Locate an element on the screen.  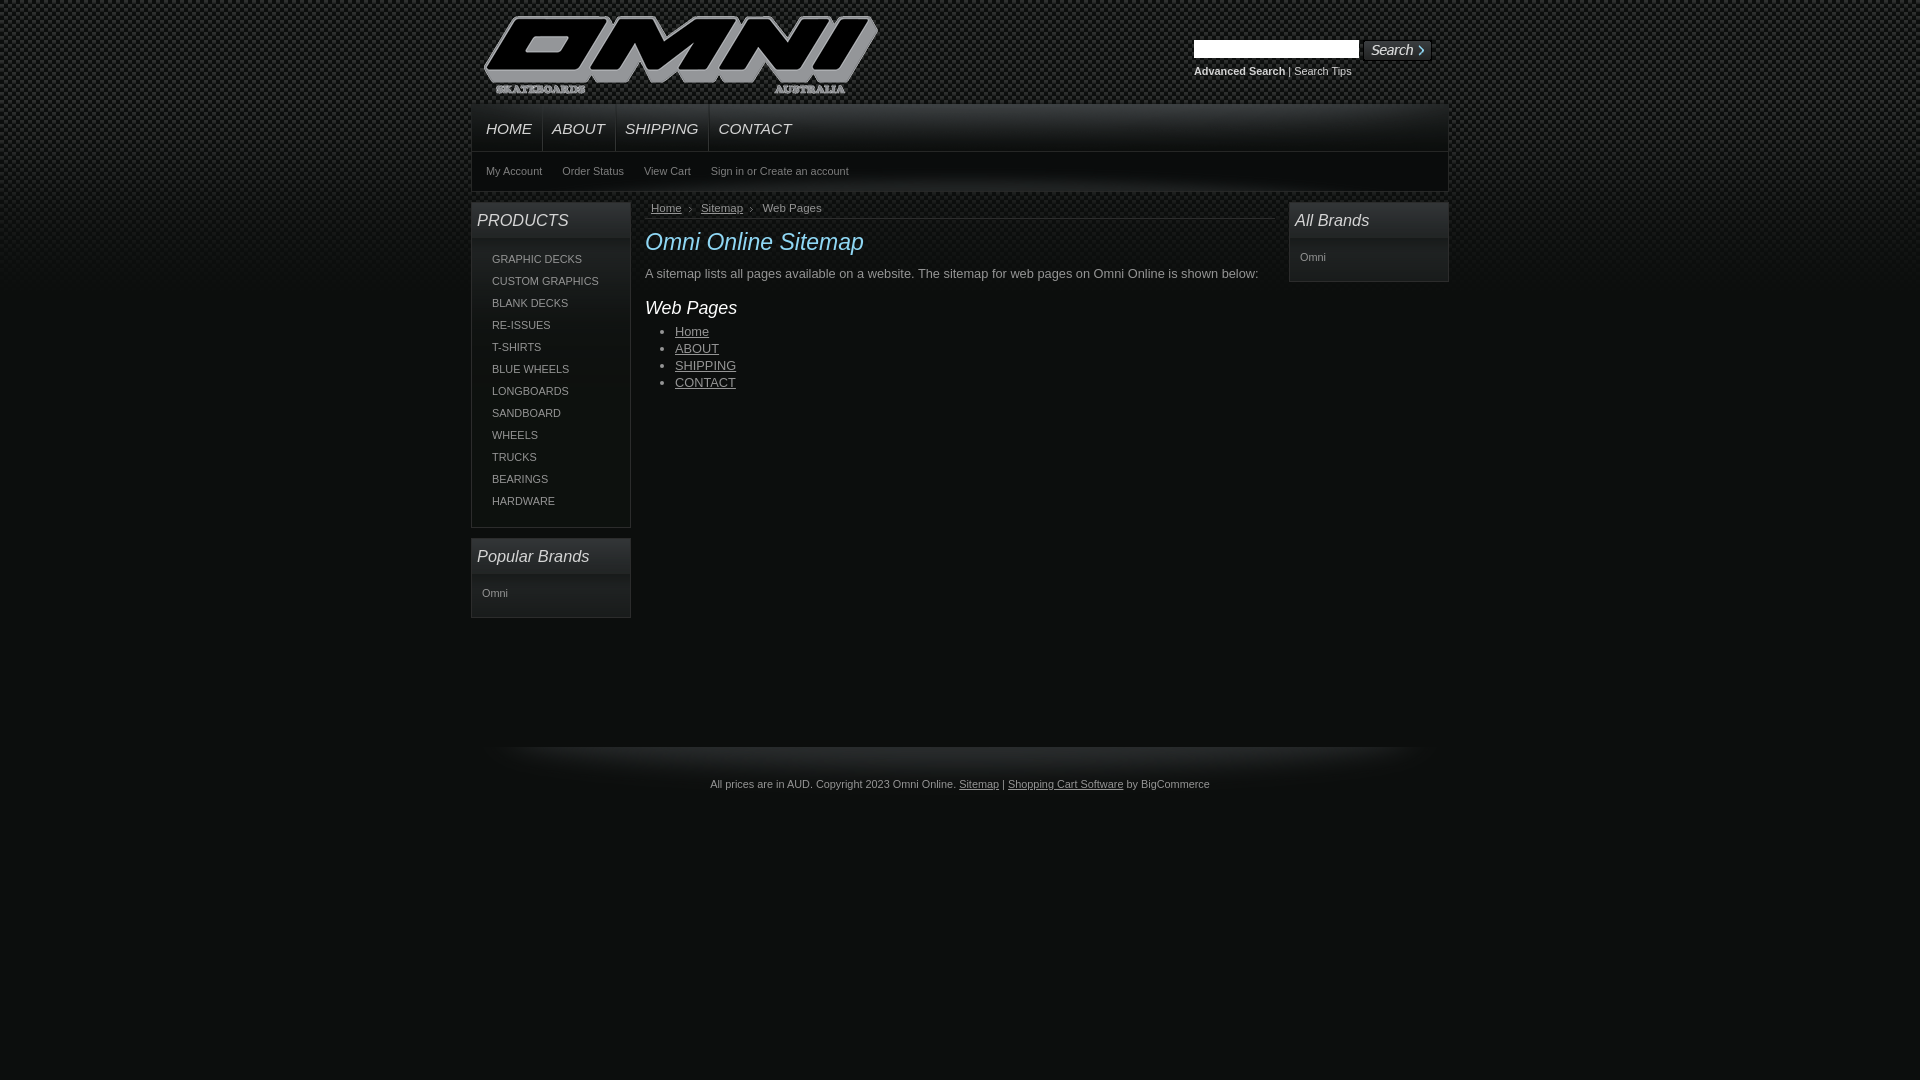
ABOUT is located at coordinates (578, 128).